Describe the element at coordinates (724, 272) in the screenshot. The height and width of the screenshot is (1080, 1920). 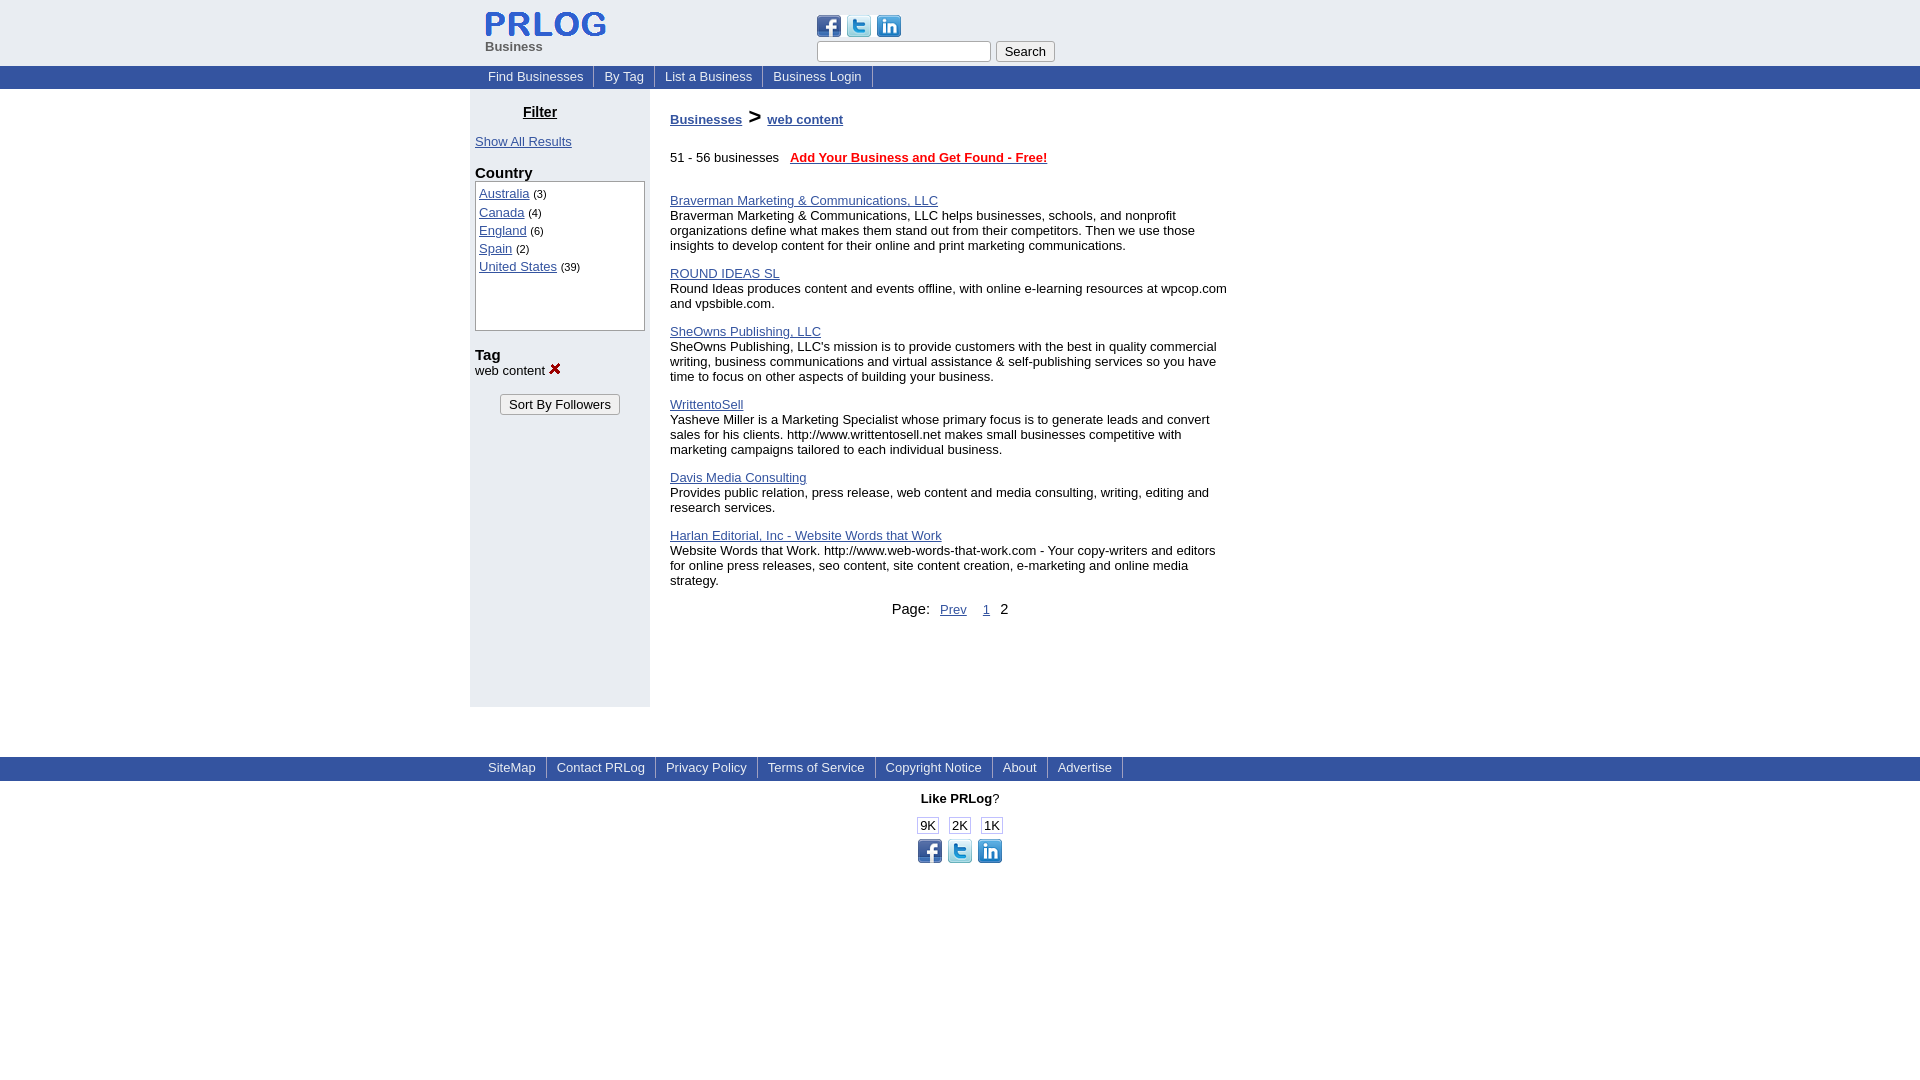
I see `ROUND IDEAS SL` at that location.